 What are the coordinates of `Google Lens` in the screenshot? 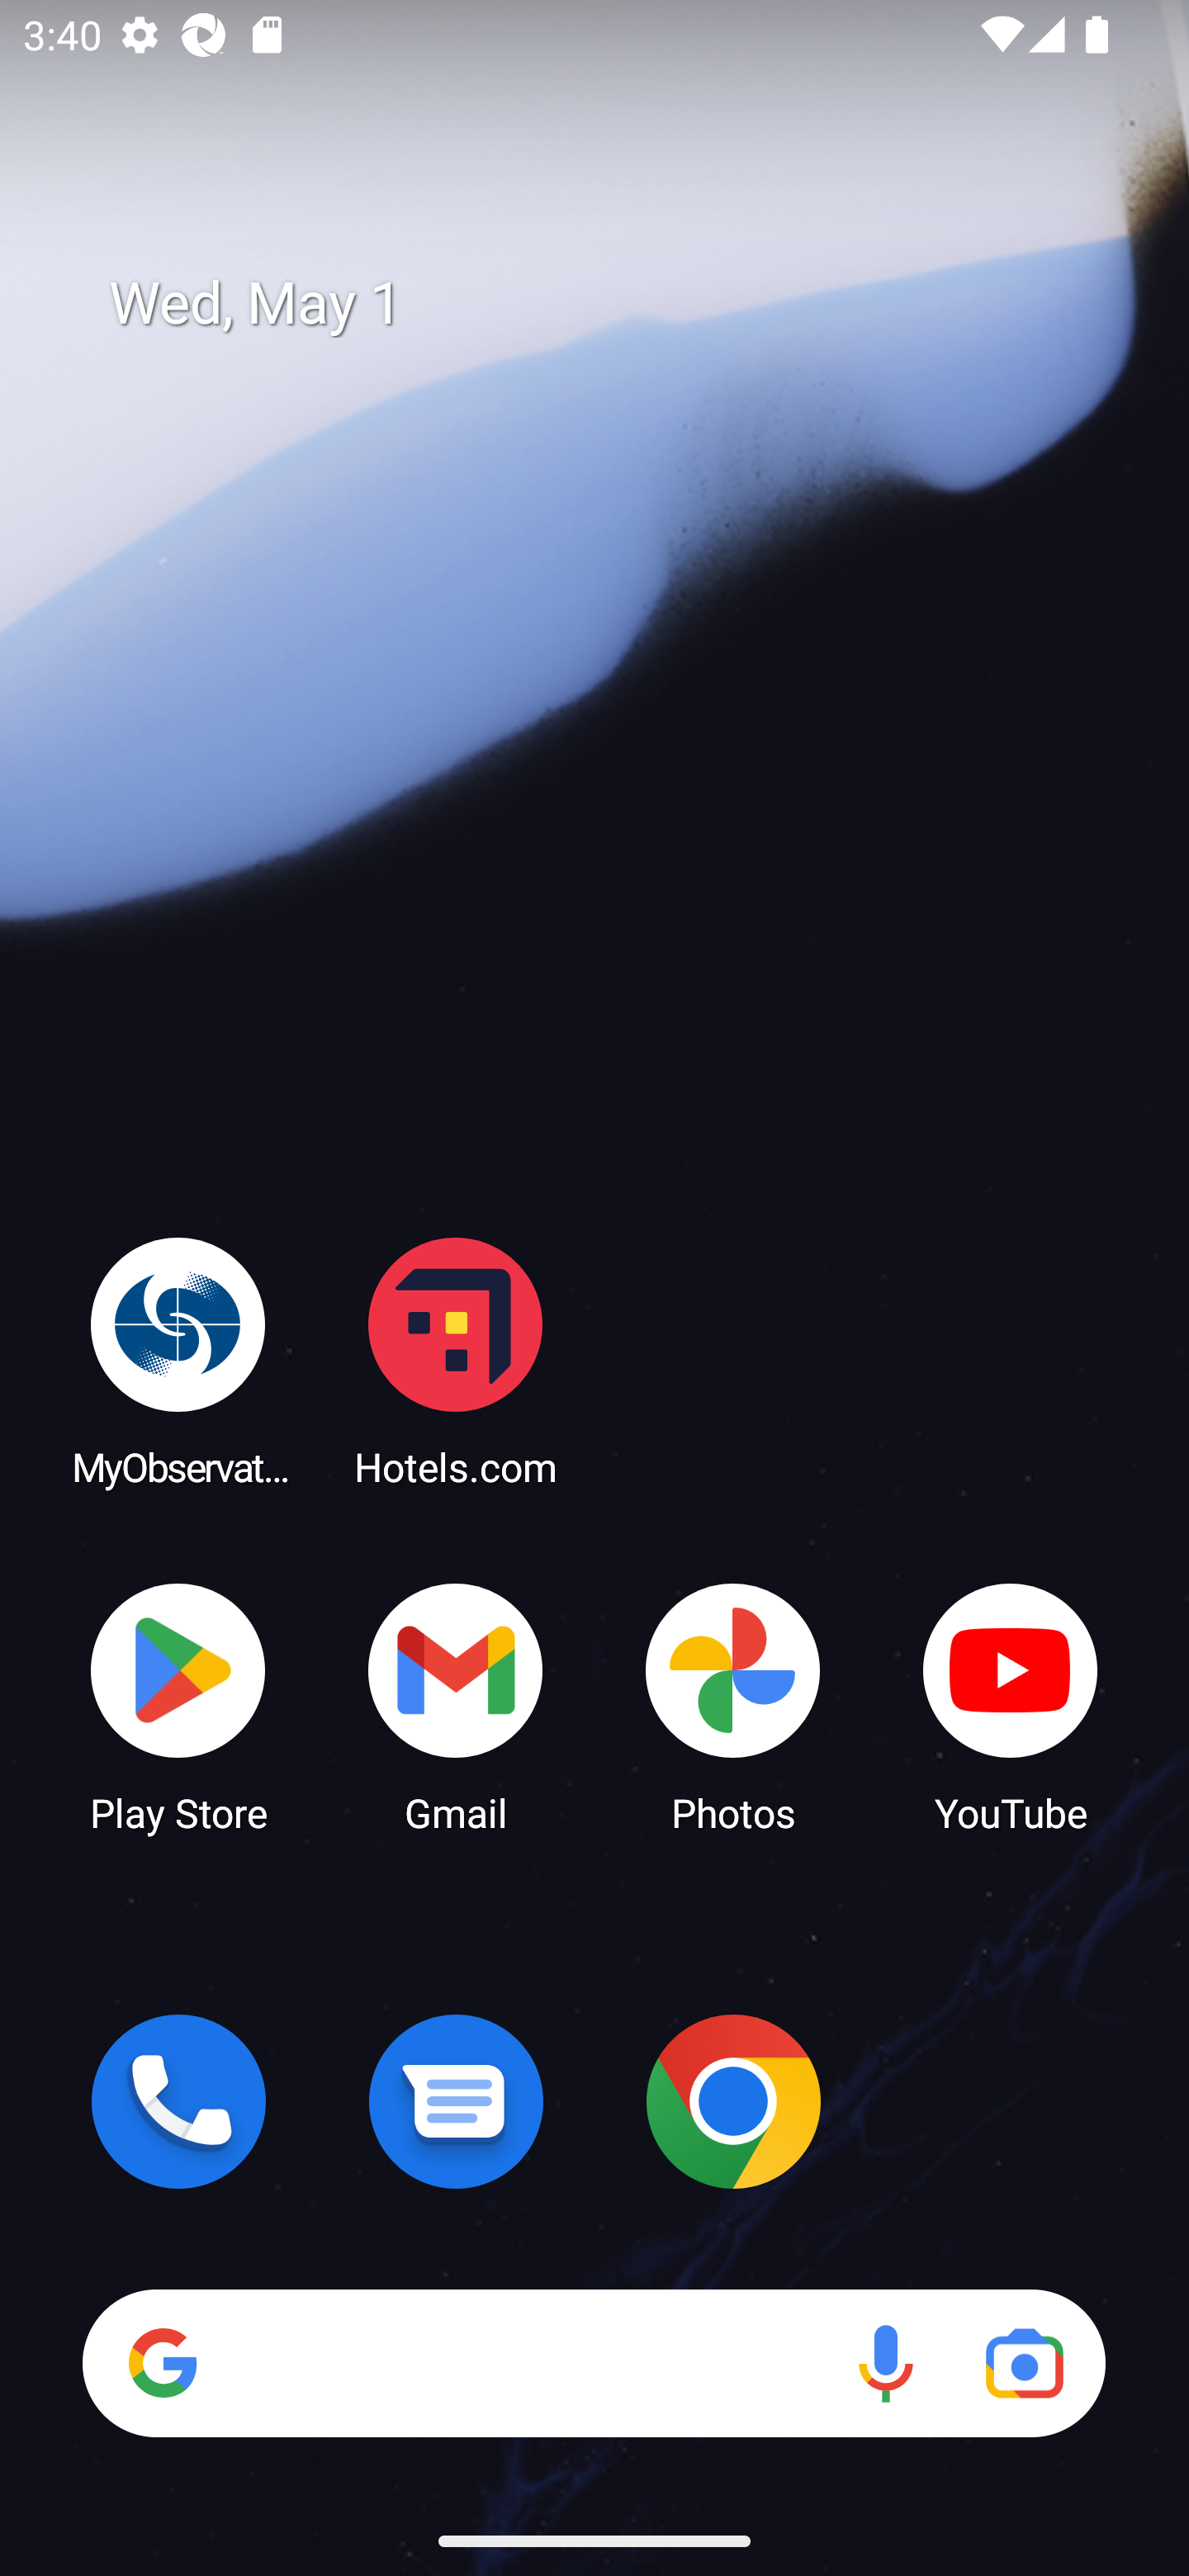 It's located at (1024, 2363).